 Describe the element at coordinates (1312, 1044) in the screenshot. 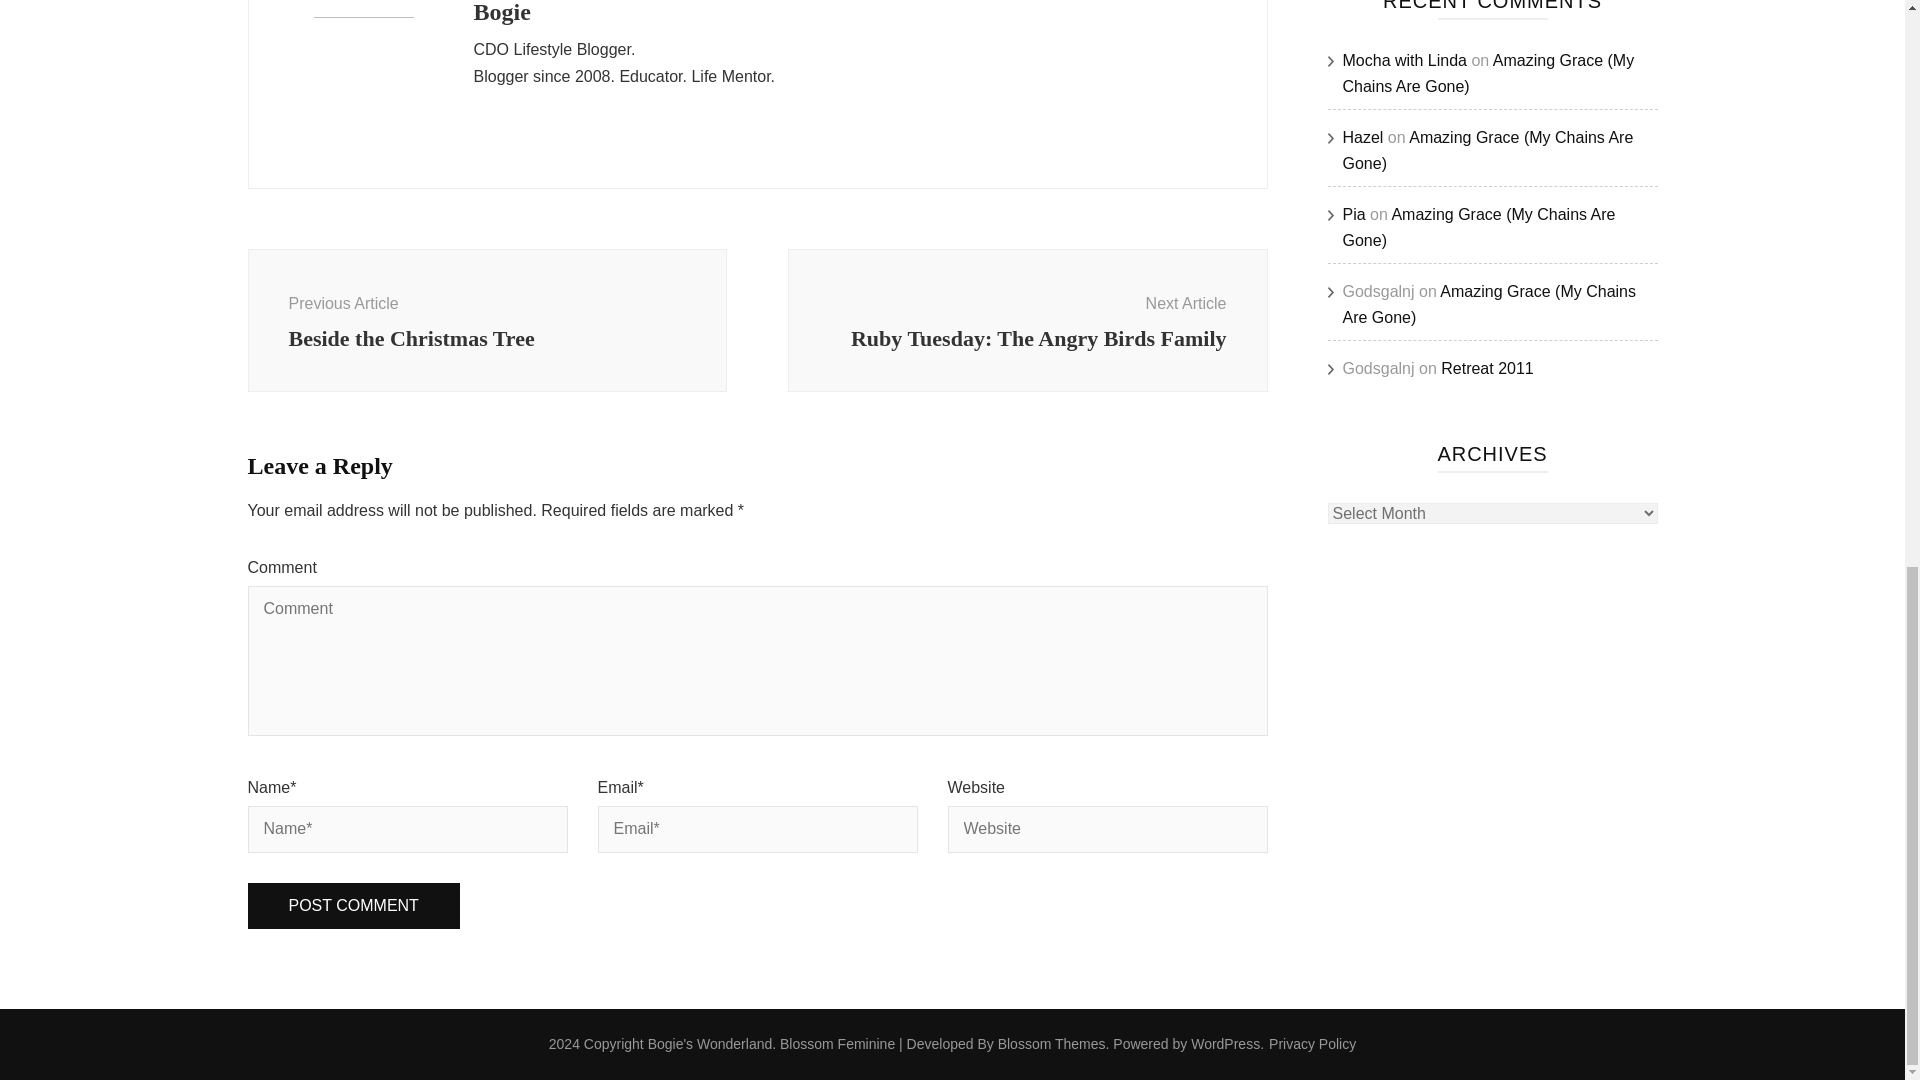

I see `Pia` at that location.